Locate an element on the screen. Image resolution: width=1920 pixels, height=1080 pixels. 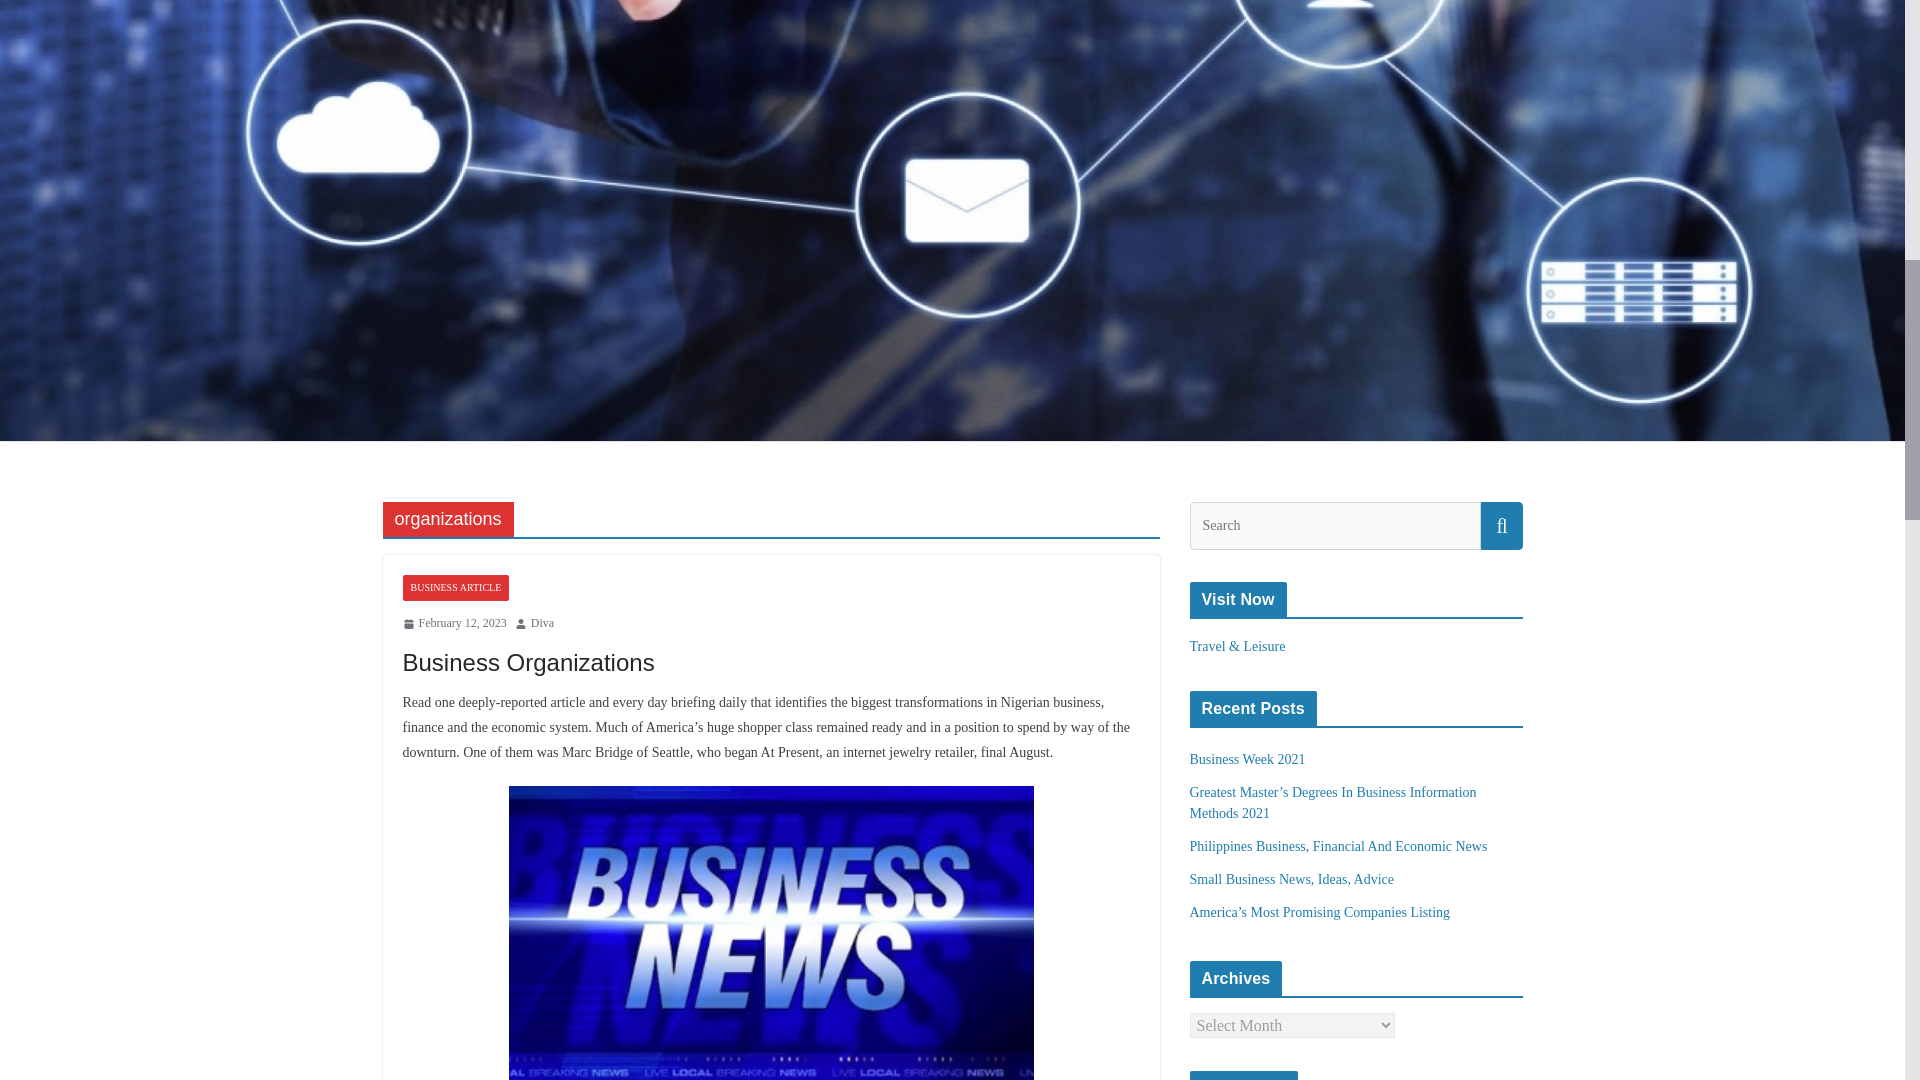
Diva is located at coordinates (542, 624).